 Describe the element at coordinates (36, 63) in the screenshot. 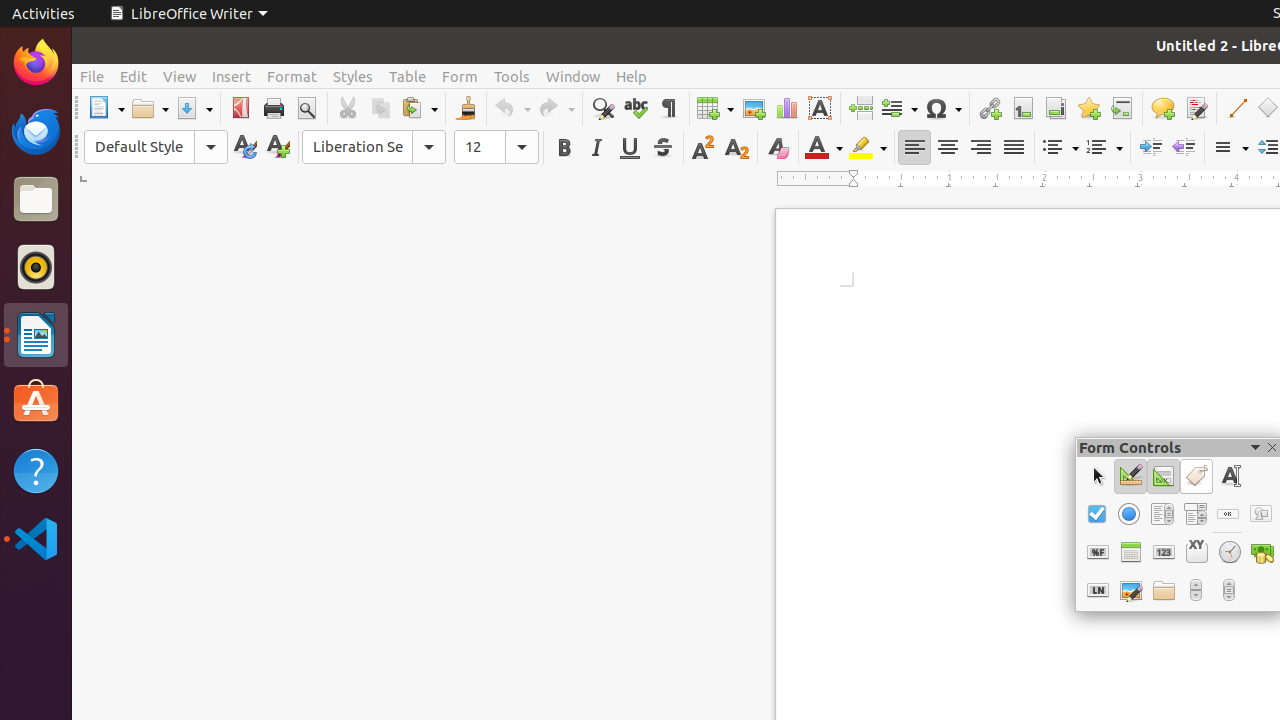

I see `Firefox Web Browser` at that location.